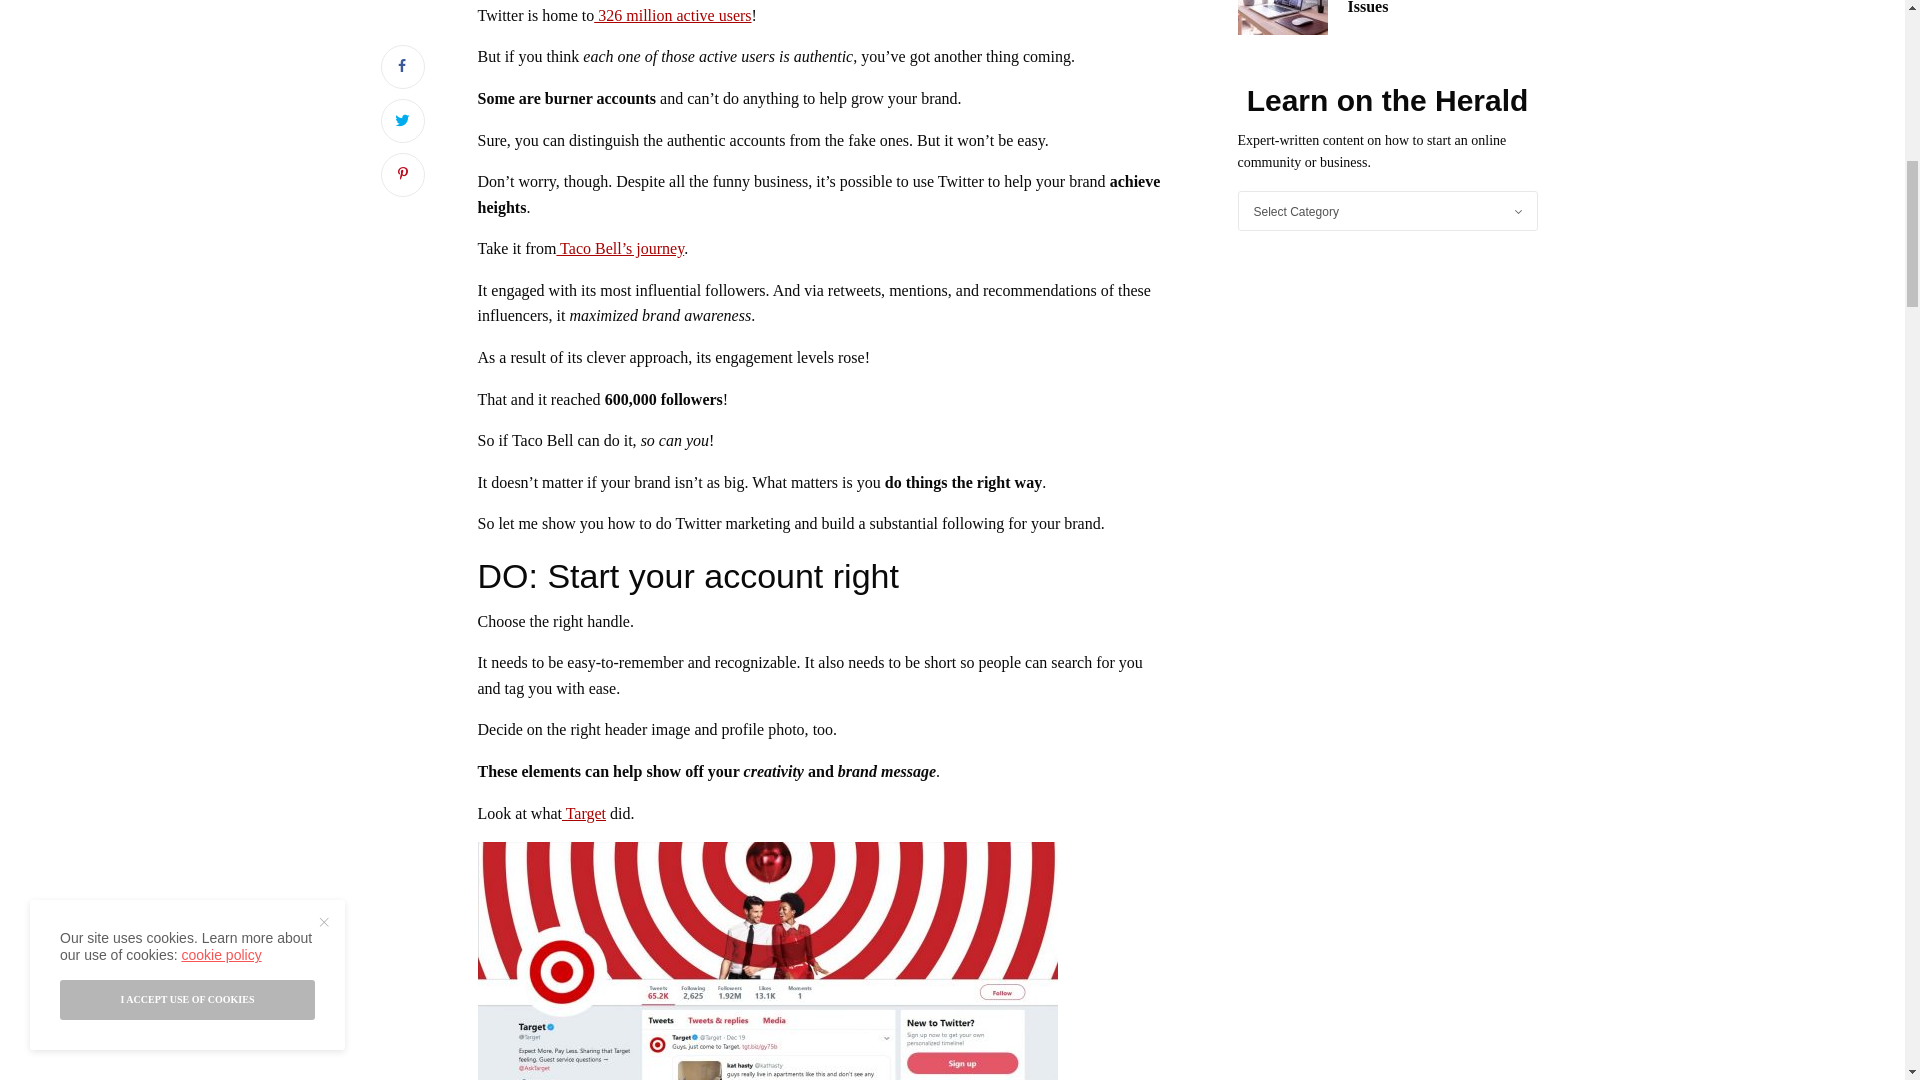 Image resolution: width=1920 pixels, height=1080 pixels. What do you see at coordinates (672, 14) in the screenshot?
I see `326 million active users` at bounding box center [672, 14].